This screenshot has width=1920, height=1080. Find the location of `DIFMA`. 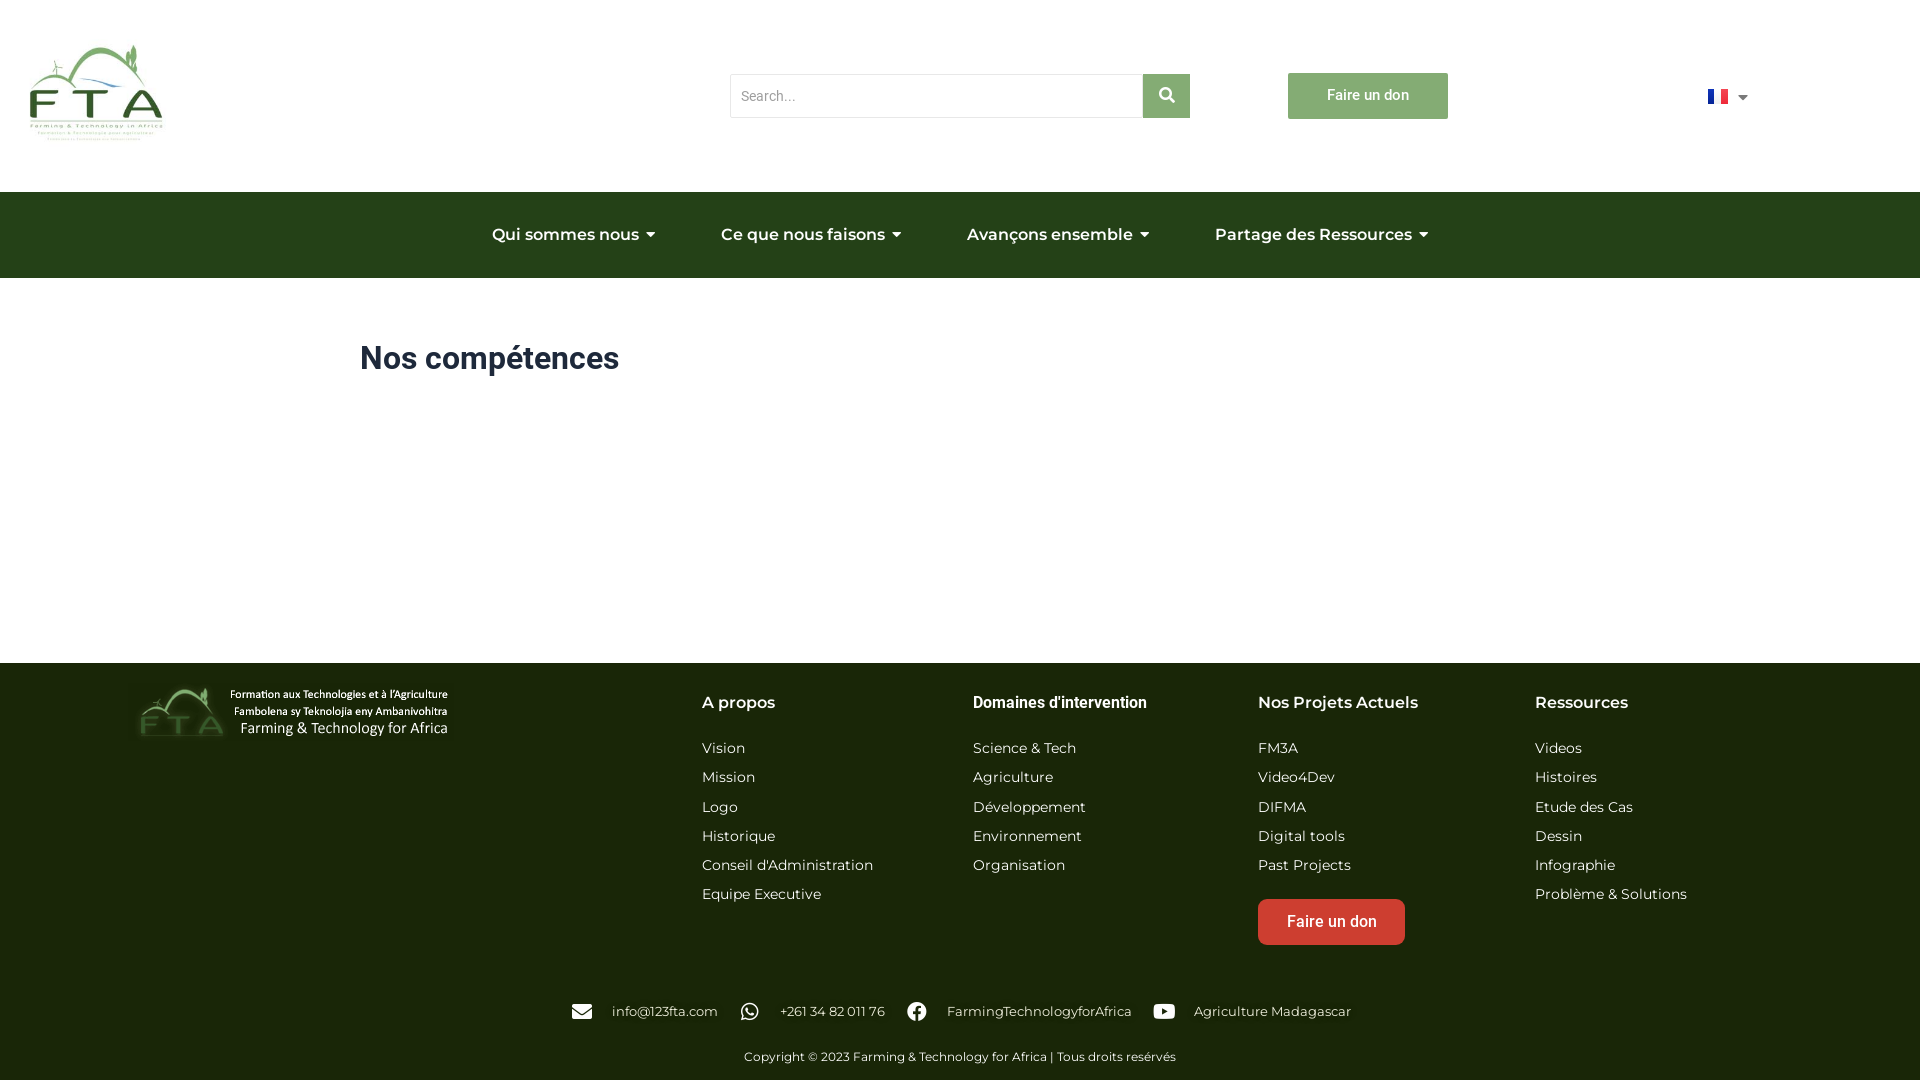

DIFMA is located at coordinates (1282, 808).